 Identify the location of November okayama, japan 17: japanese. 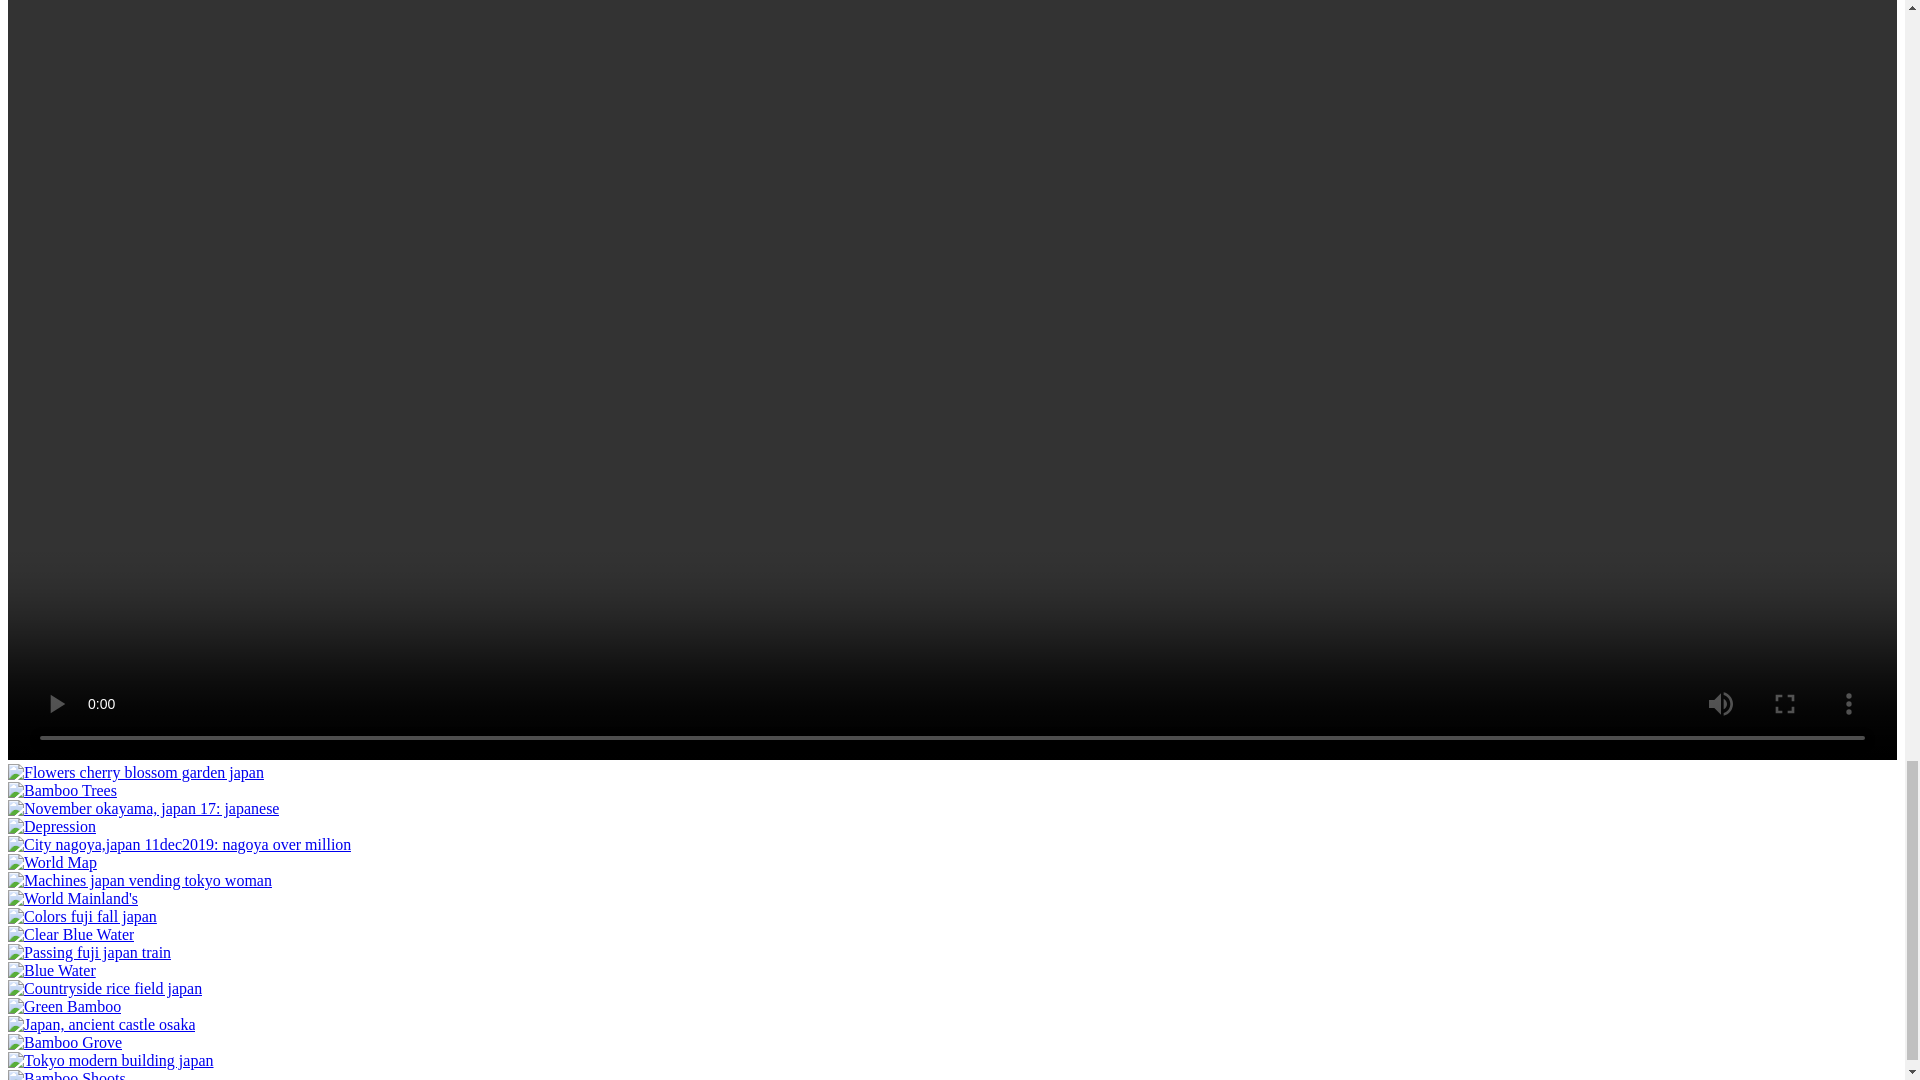
(142, 808).